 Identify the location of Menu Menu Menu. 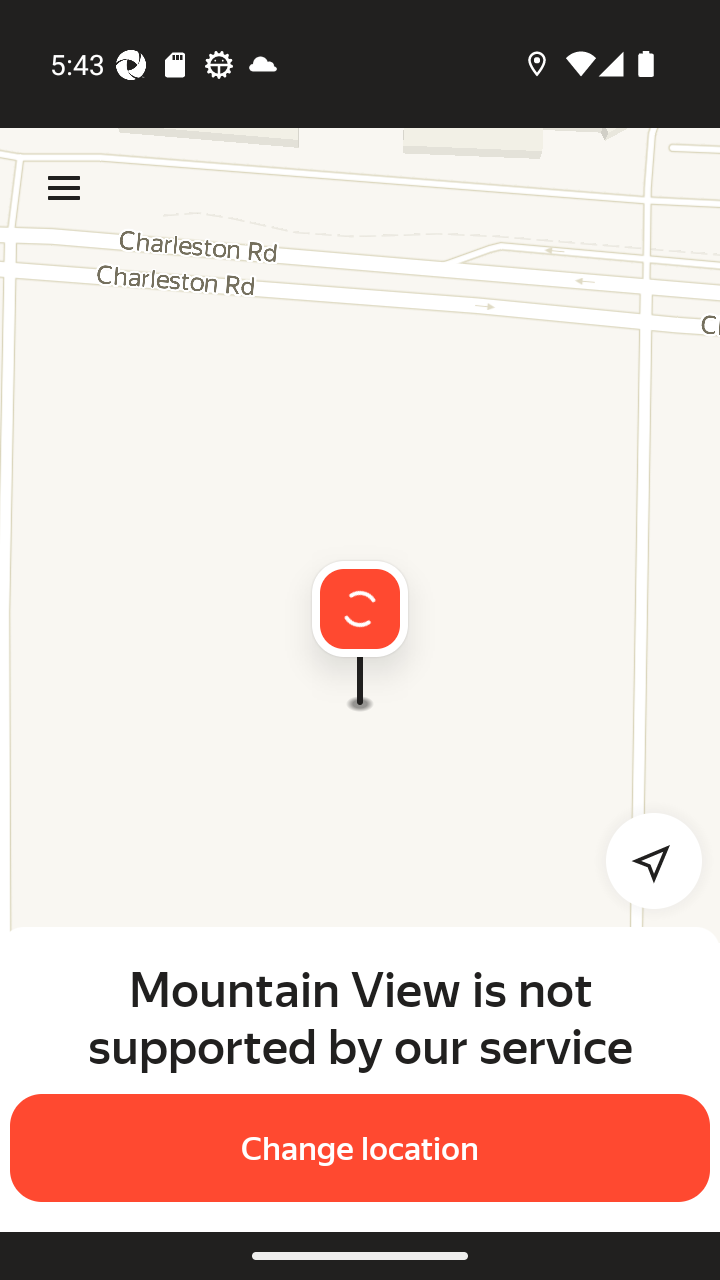
(64, 188).